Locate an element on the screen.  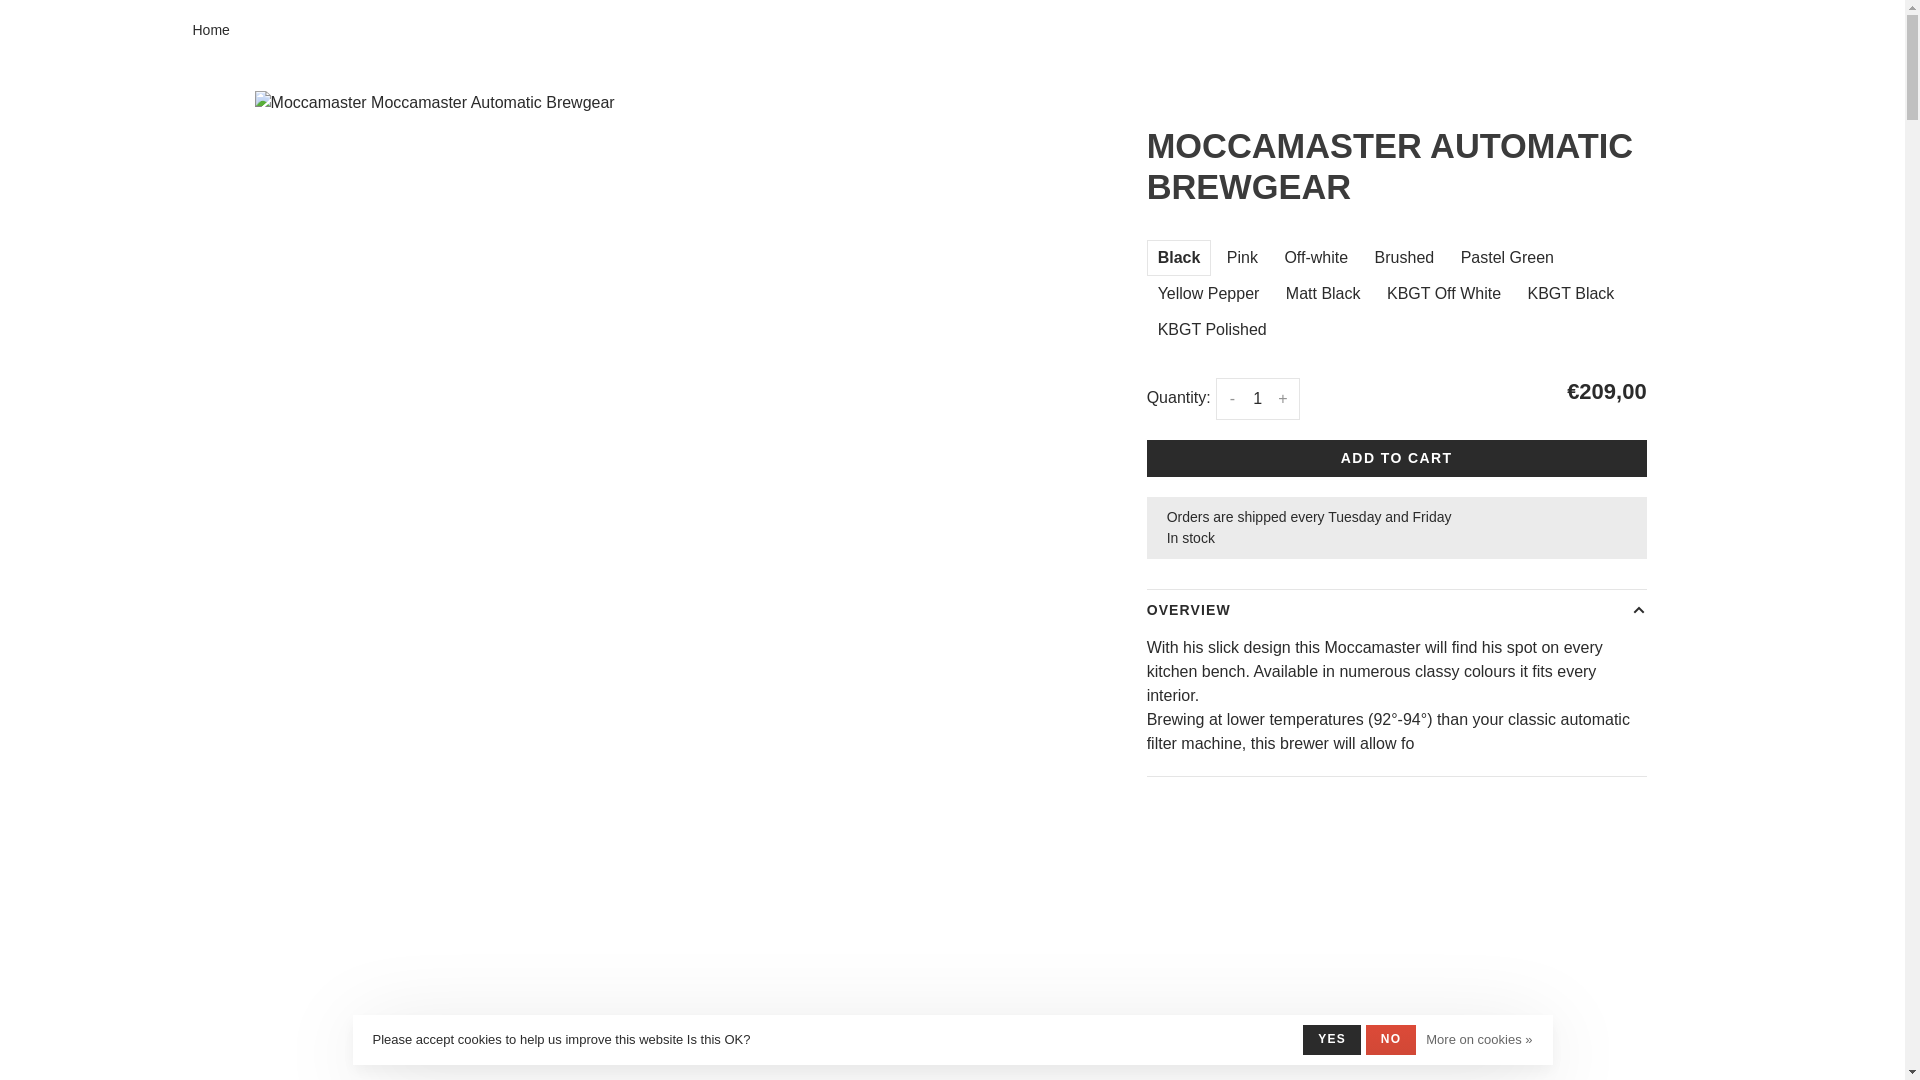
Matt Black is located at coordinates (1324, 294).